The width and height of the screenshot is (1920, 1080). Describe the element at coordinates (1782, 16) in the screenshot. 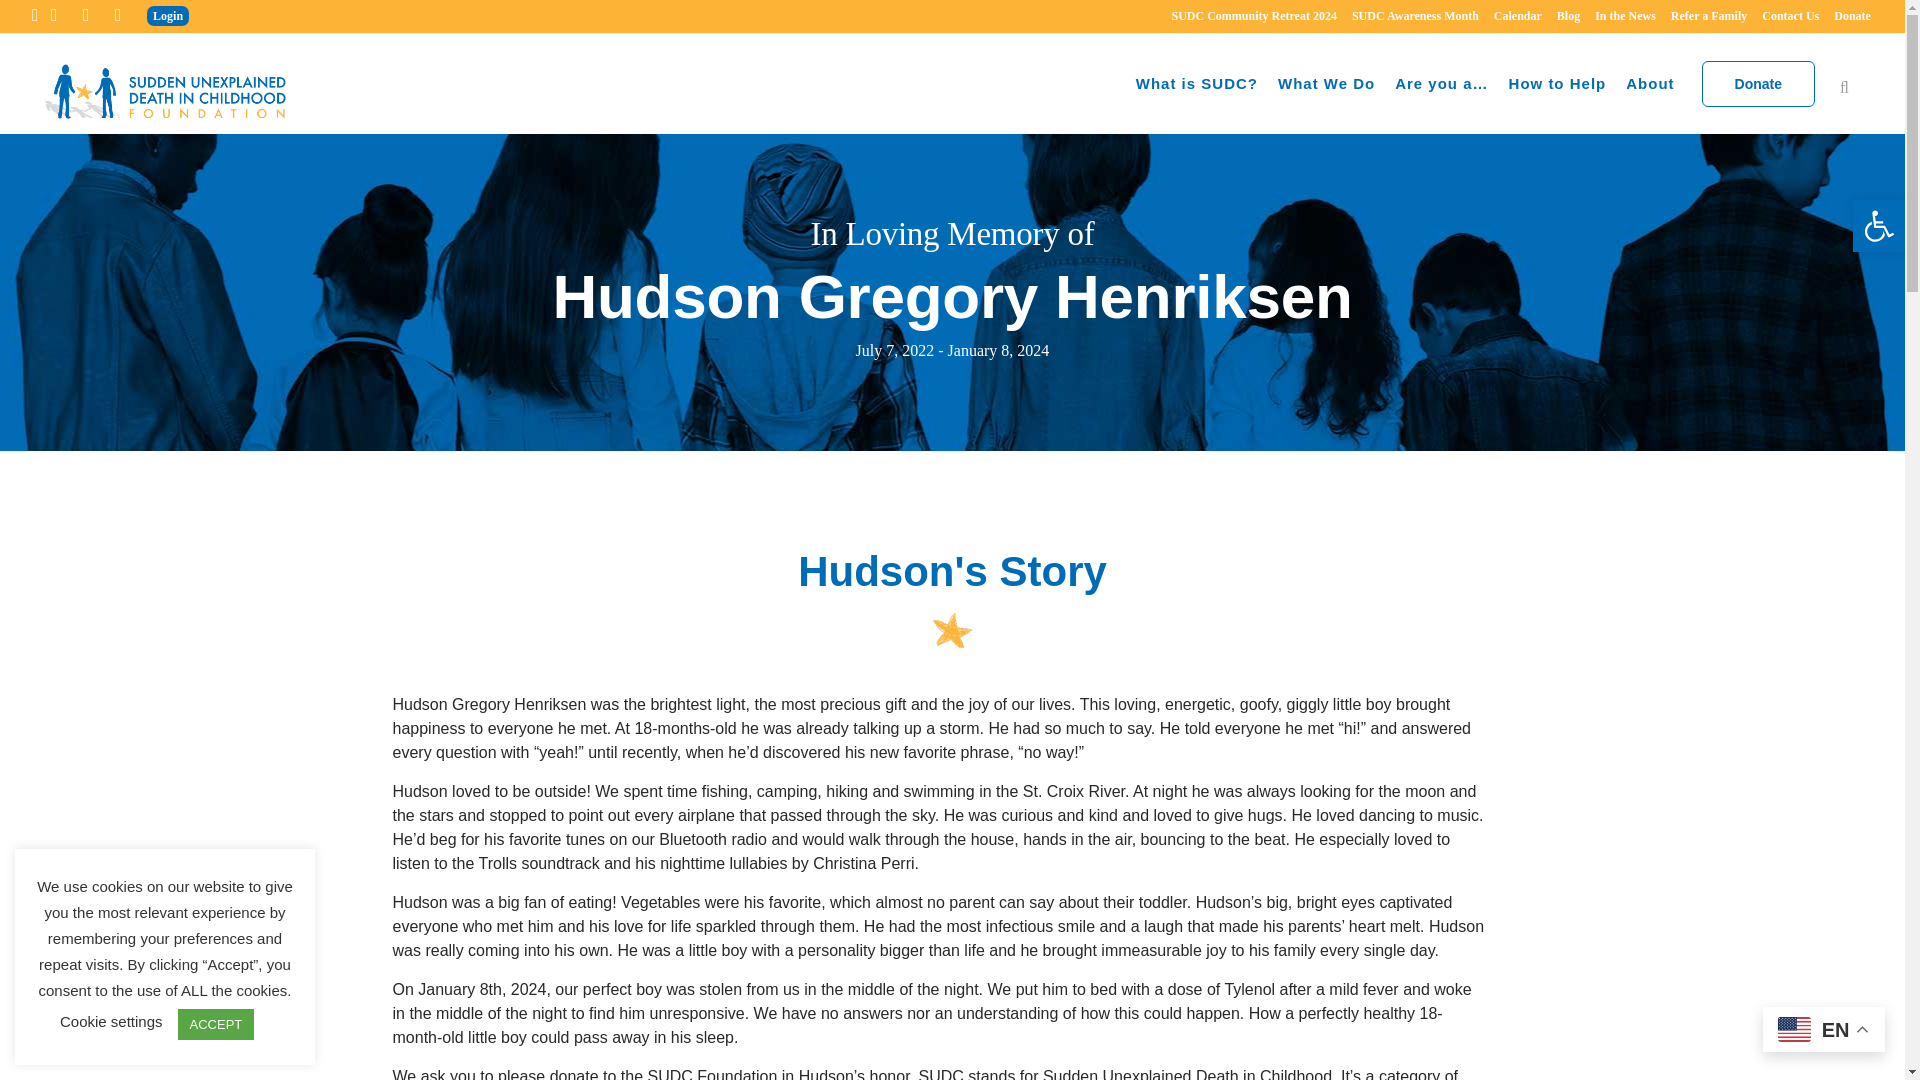

I see `Contact Us` at that location.